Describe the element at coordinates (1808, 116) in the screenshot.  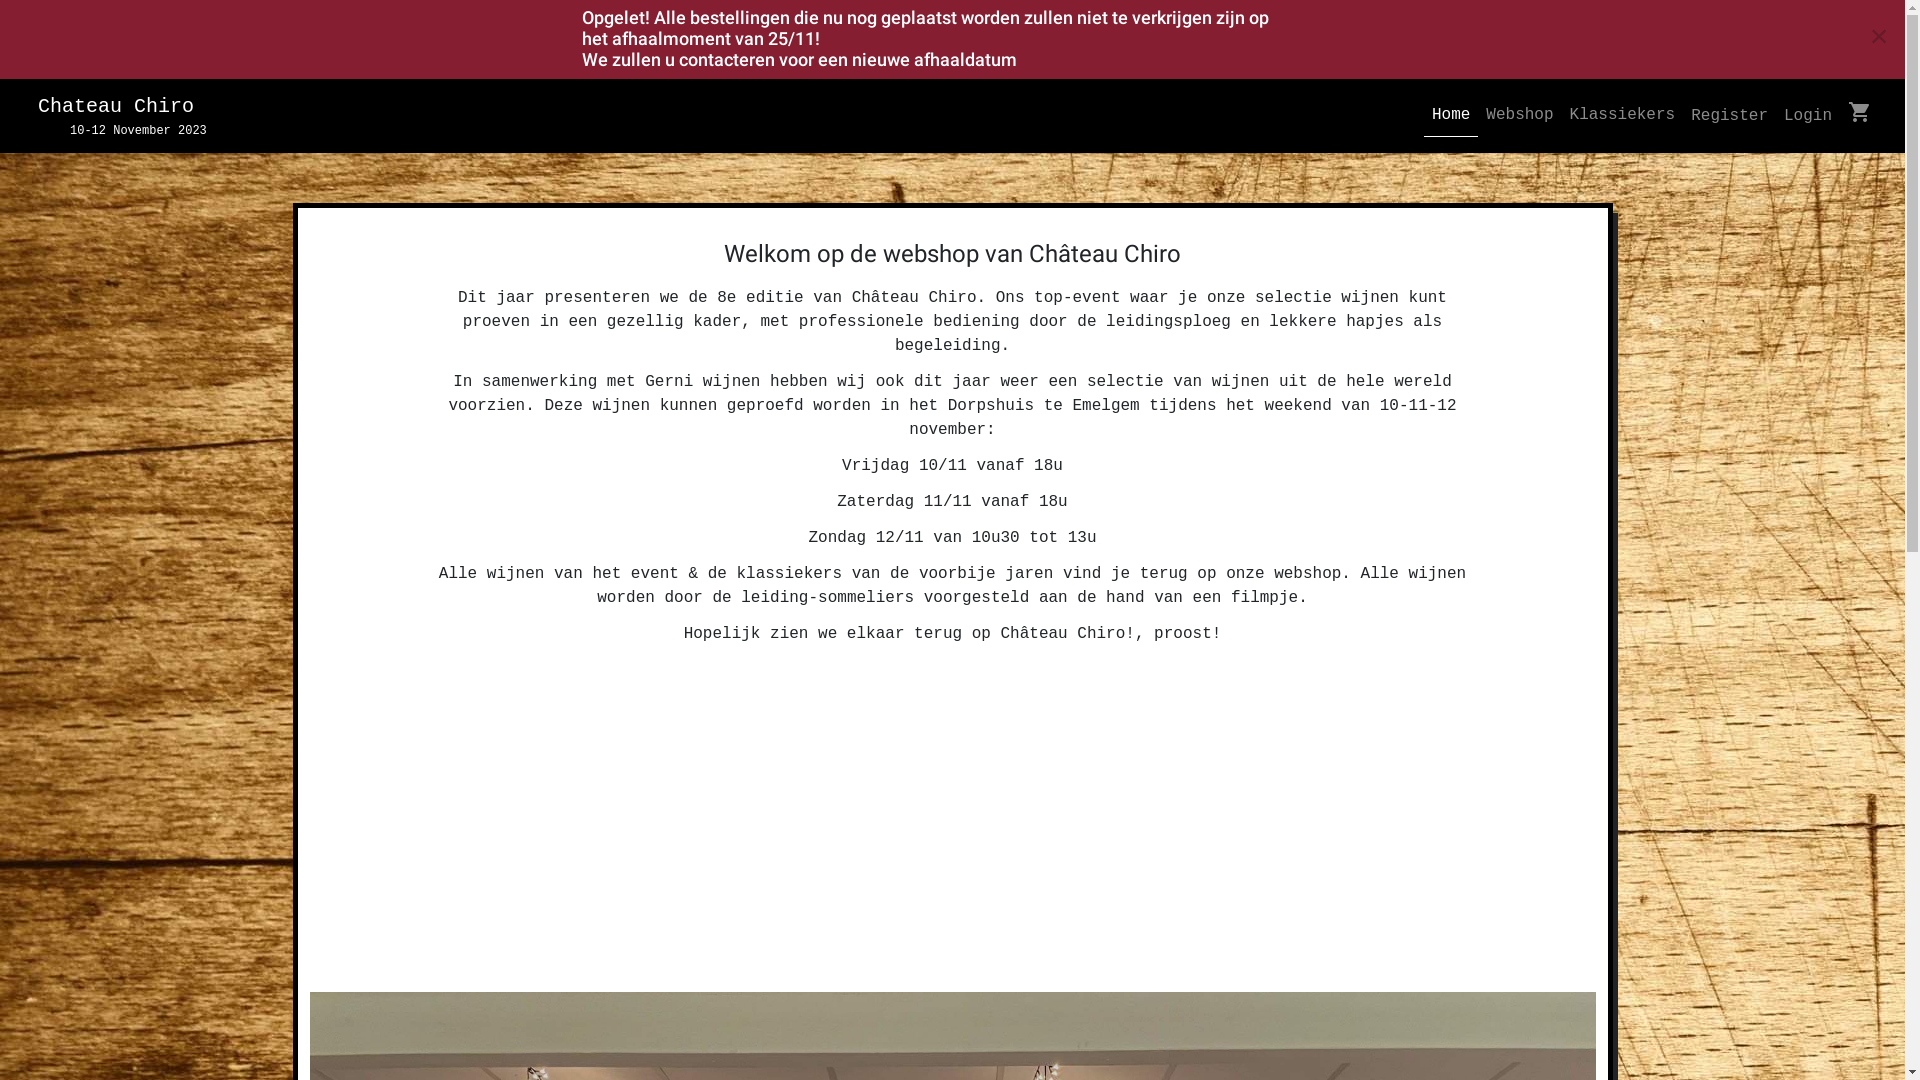
I see `Login` at that location.